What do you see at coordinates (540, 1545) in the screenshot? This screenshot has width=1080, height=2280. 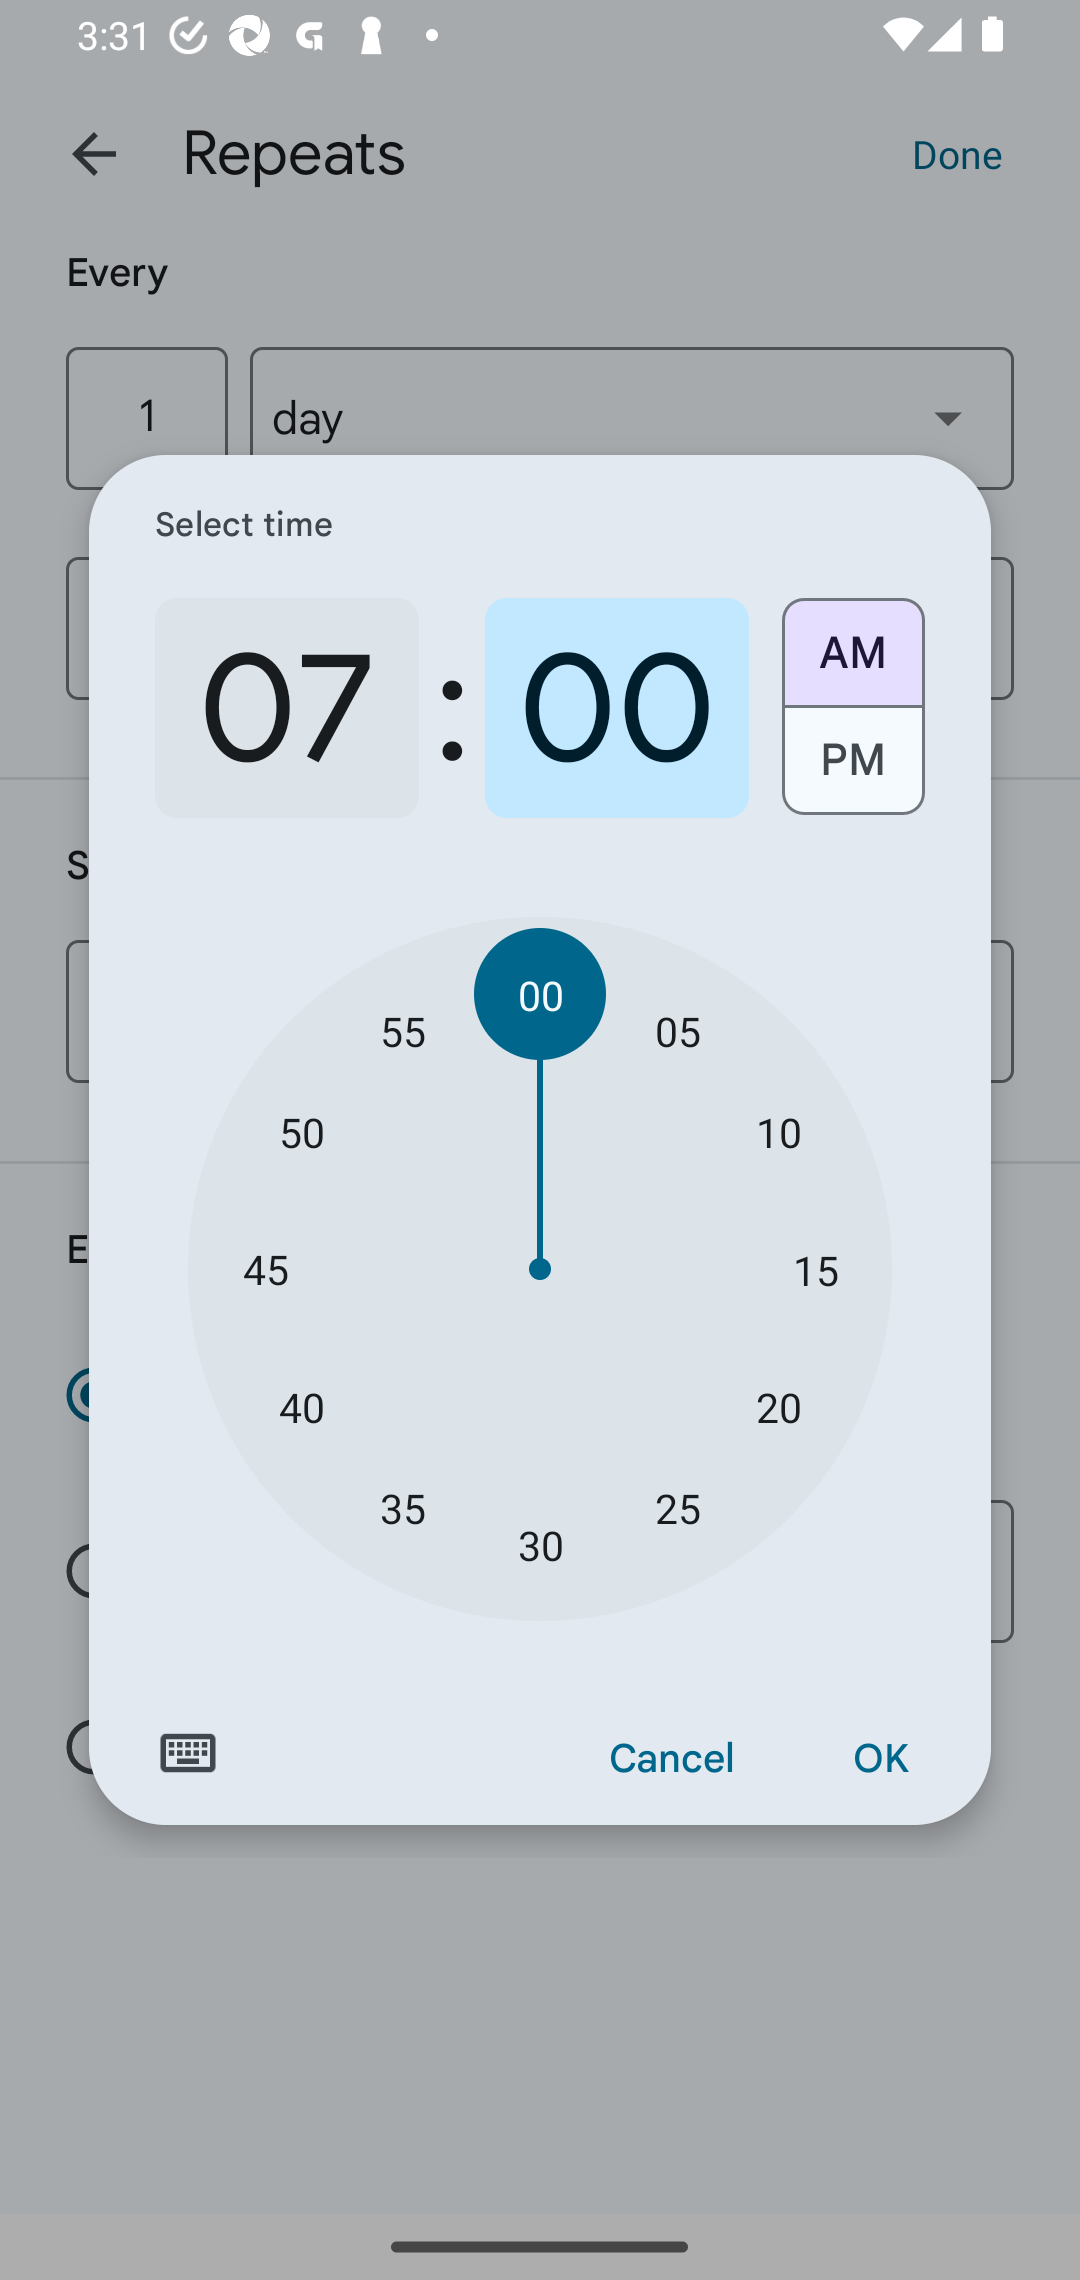 I see `30 30 minutes` at bounding box center [540, 1545].